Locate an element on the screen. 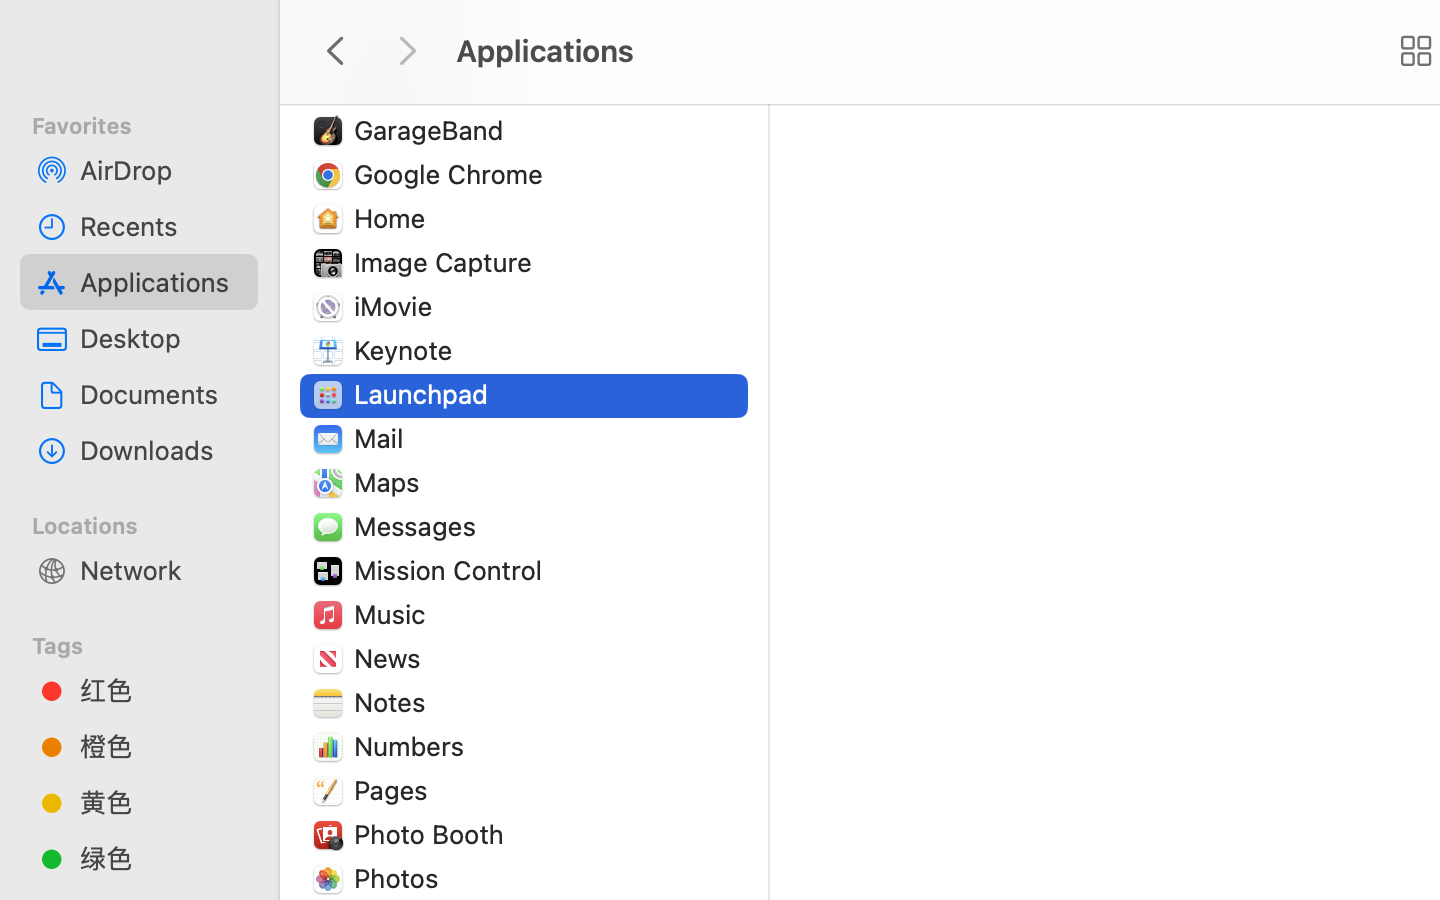 The image size is (1440, 900). Desktop is located at coordinates (161, 338).